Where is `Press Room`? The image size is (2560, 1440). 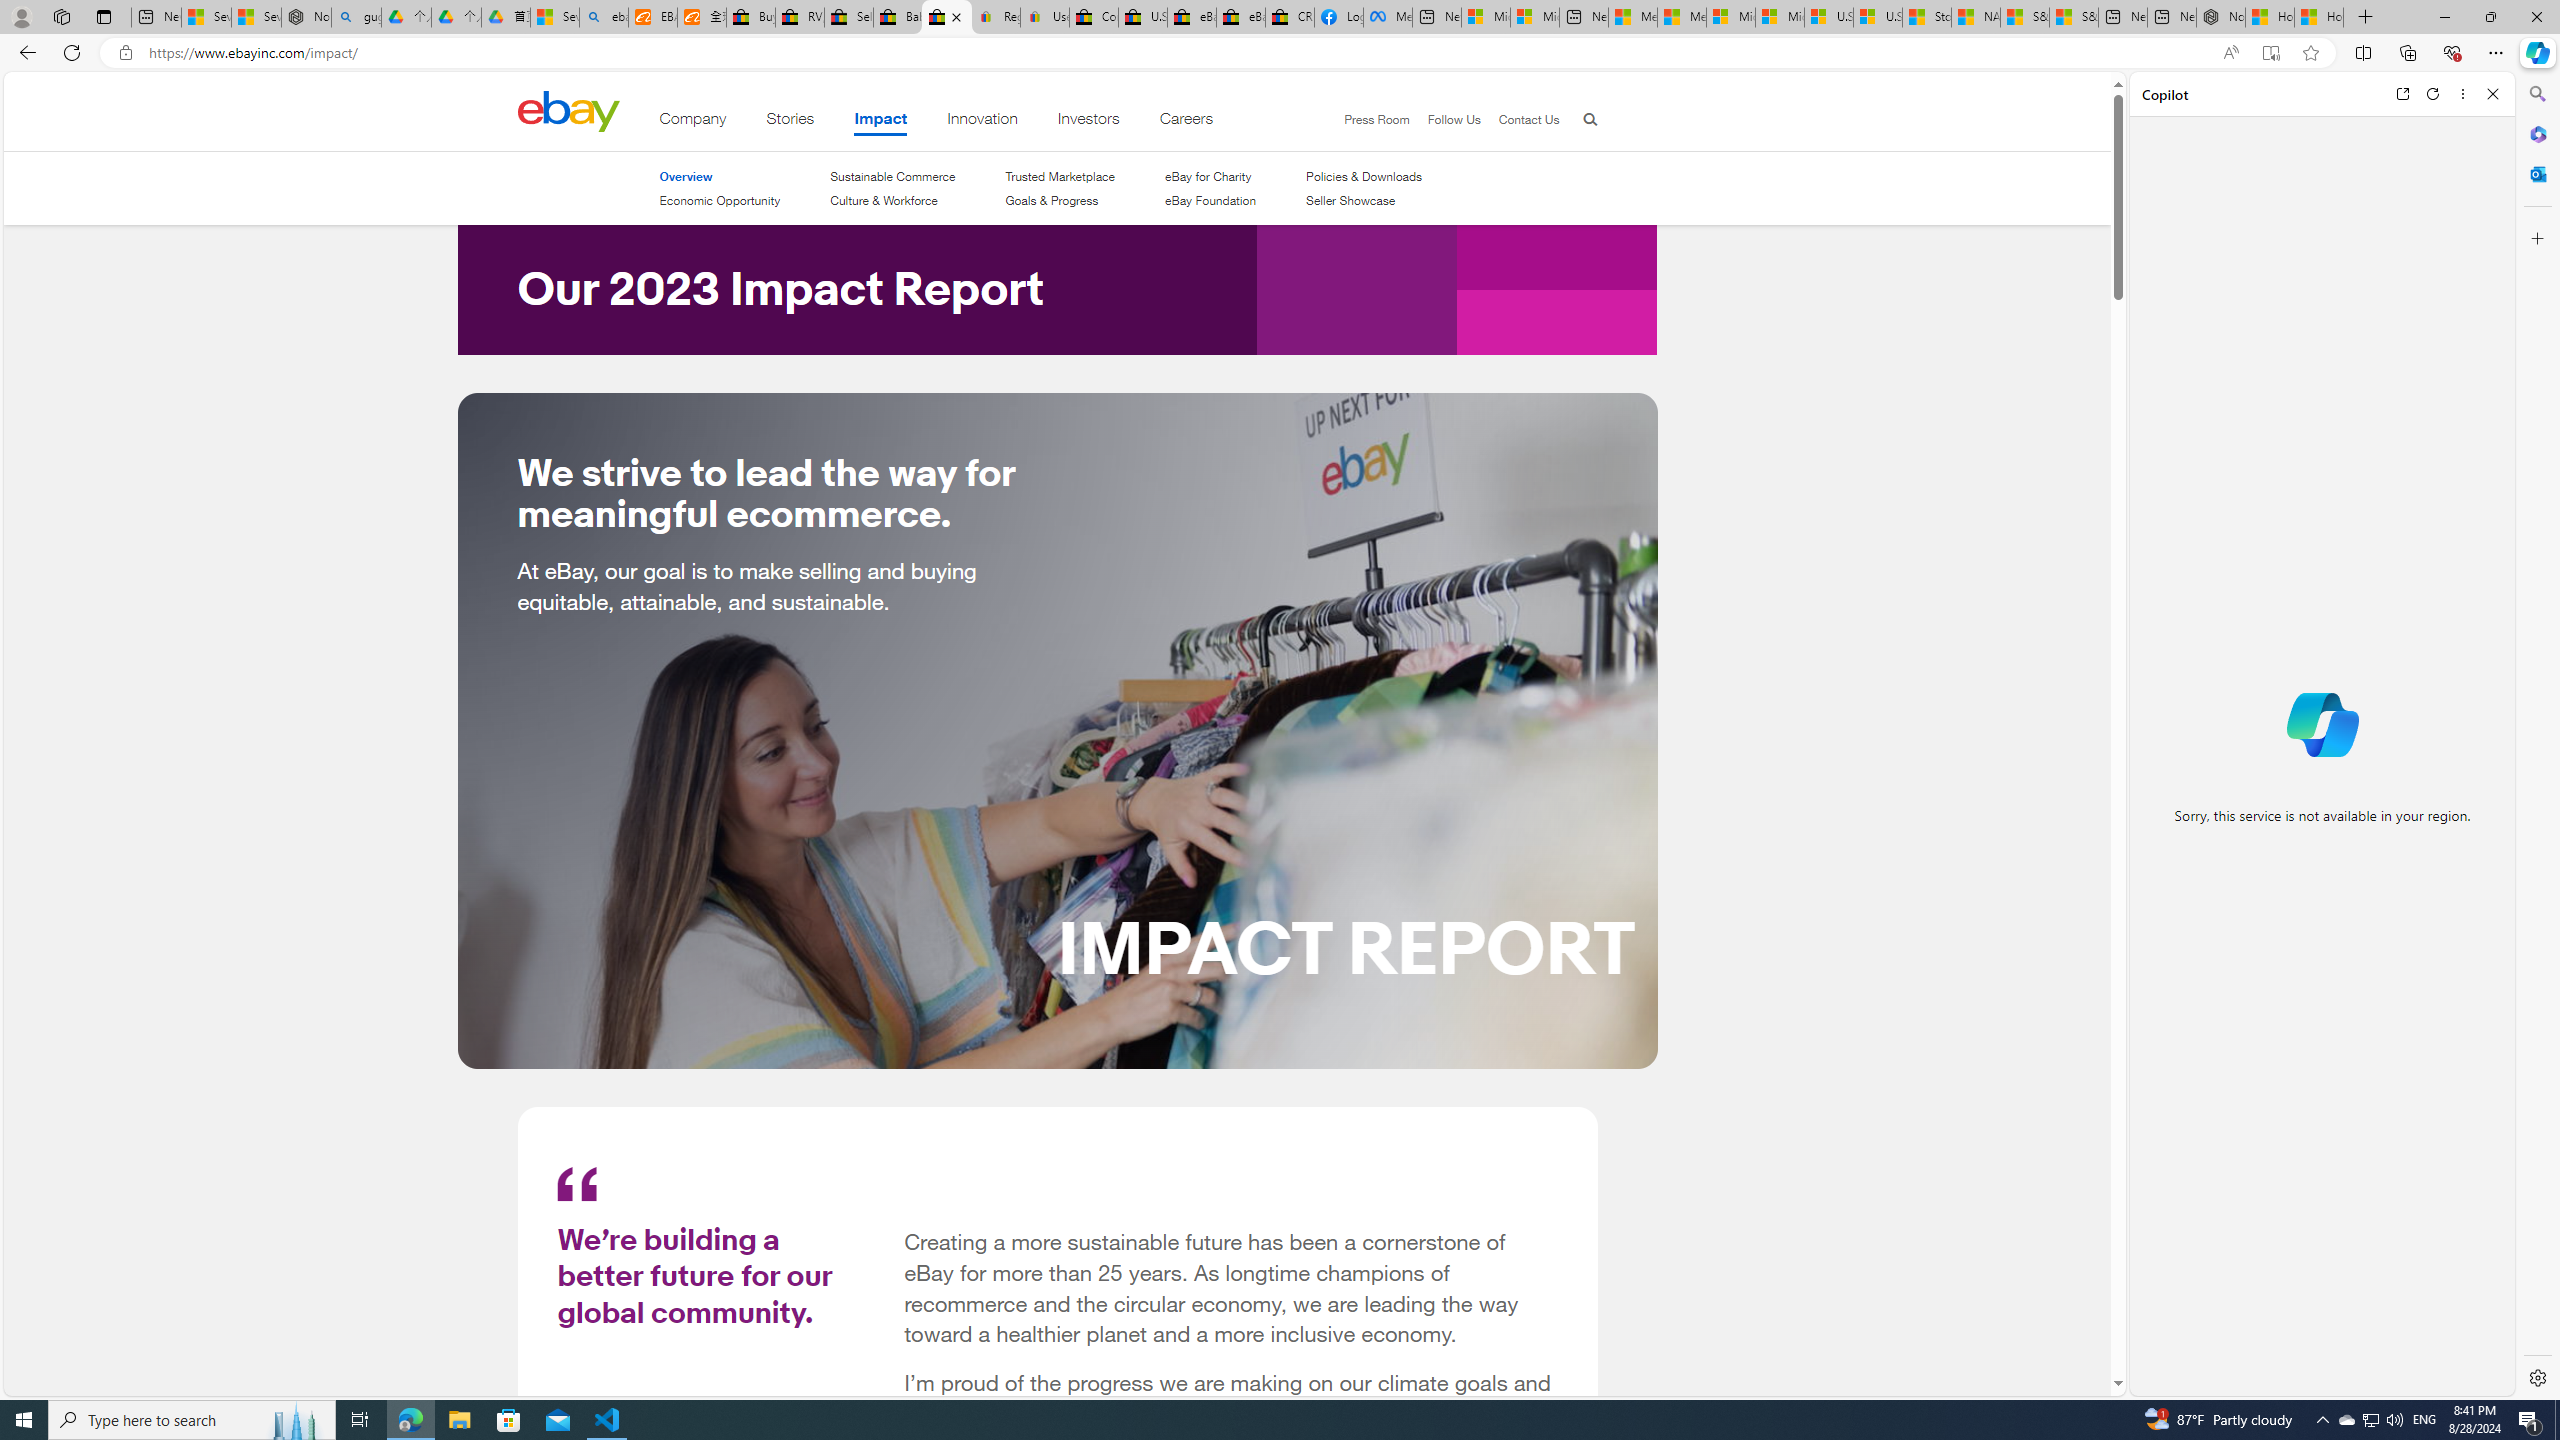
Press Room is located at coordinates (1377, 119).